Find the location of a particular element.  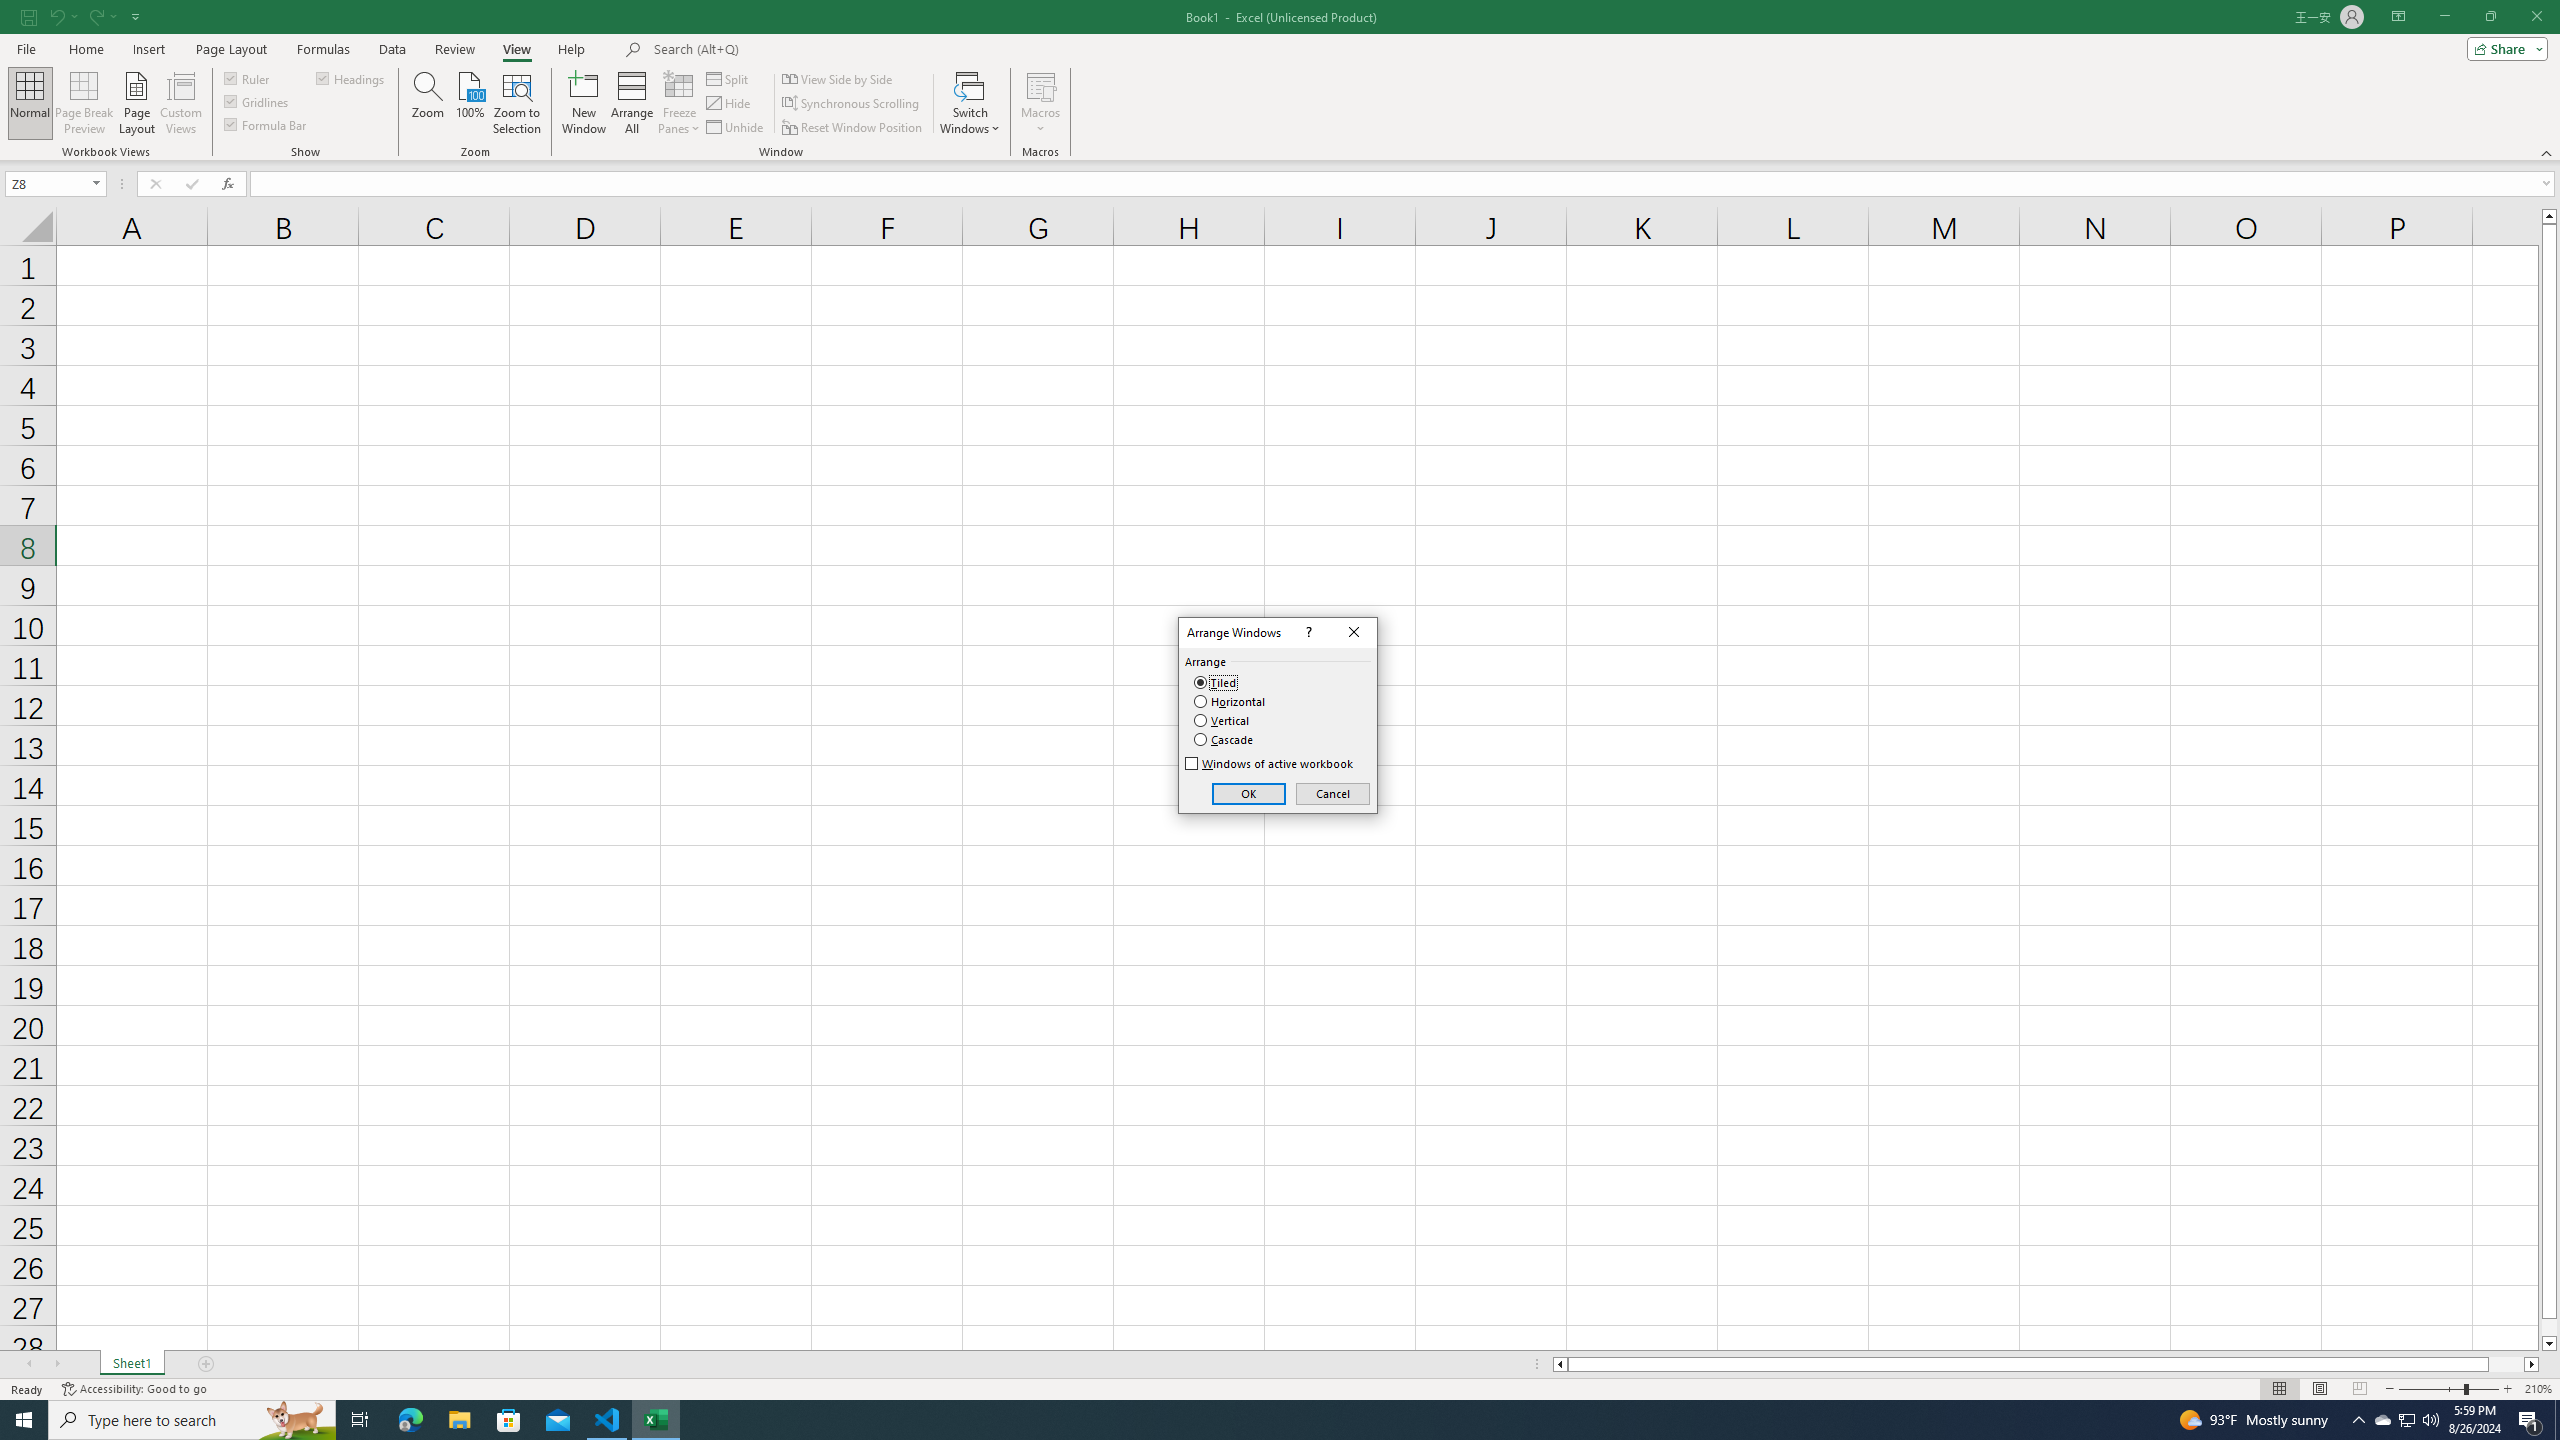

Synchronous Scrolling is located at coordinates (852, 104).